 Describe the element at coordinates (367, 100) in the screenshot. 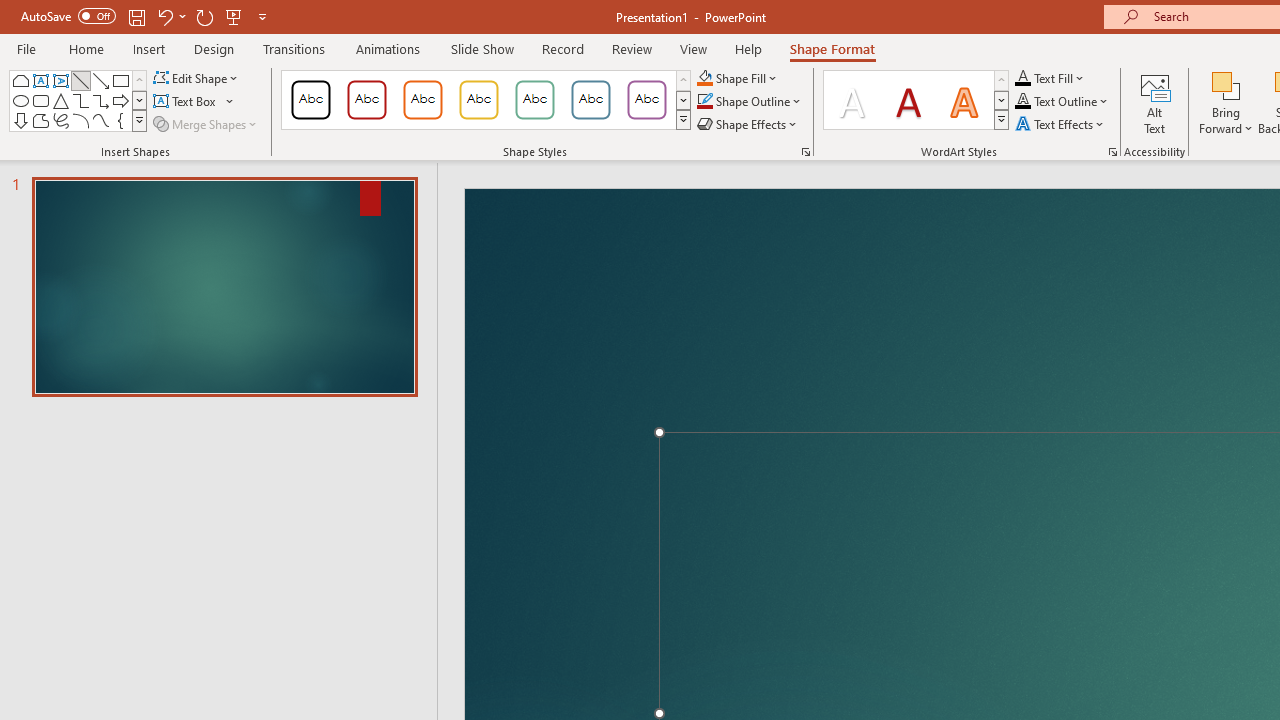

I see `Colored Outline - Dark Red, Accent 1` at that location.